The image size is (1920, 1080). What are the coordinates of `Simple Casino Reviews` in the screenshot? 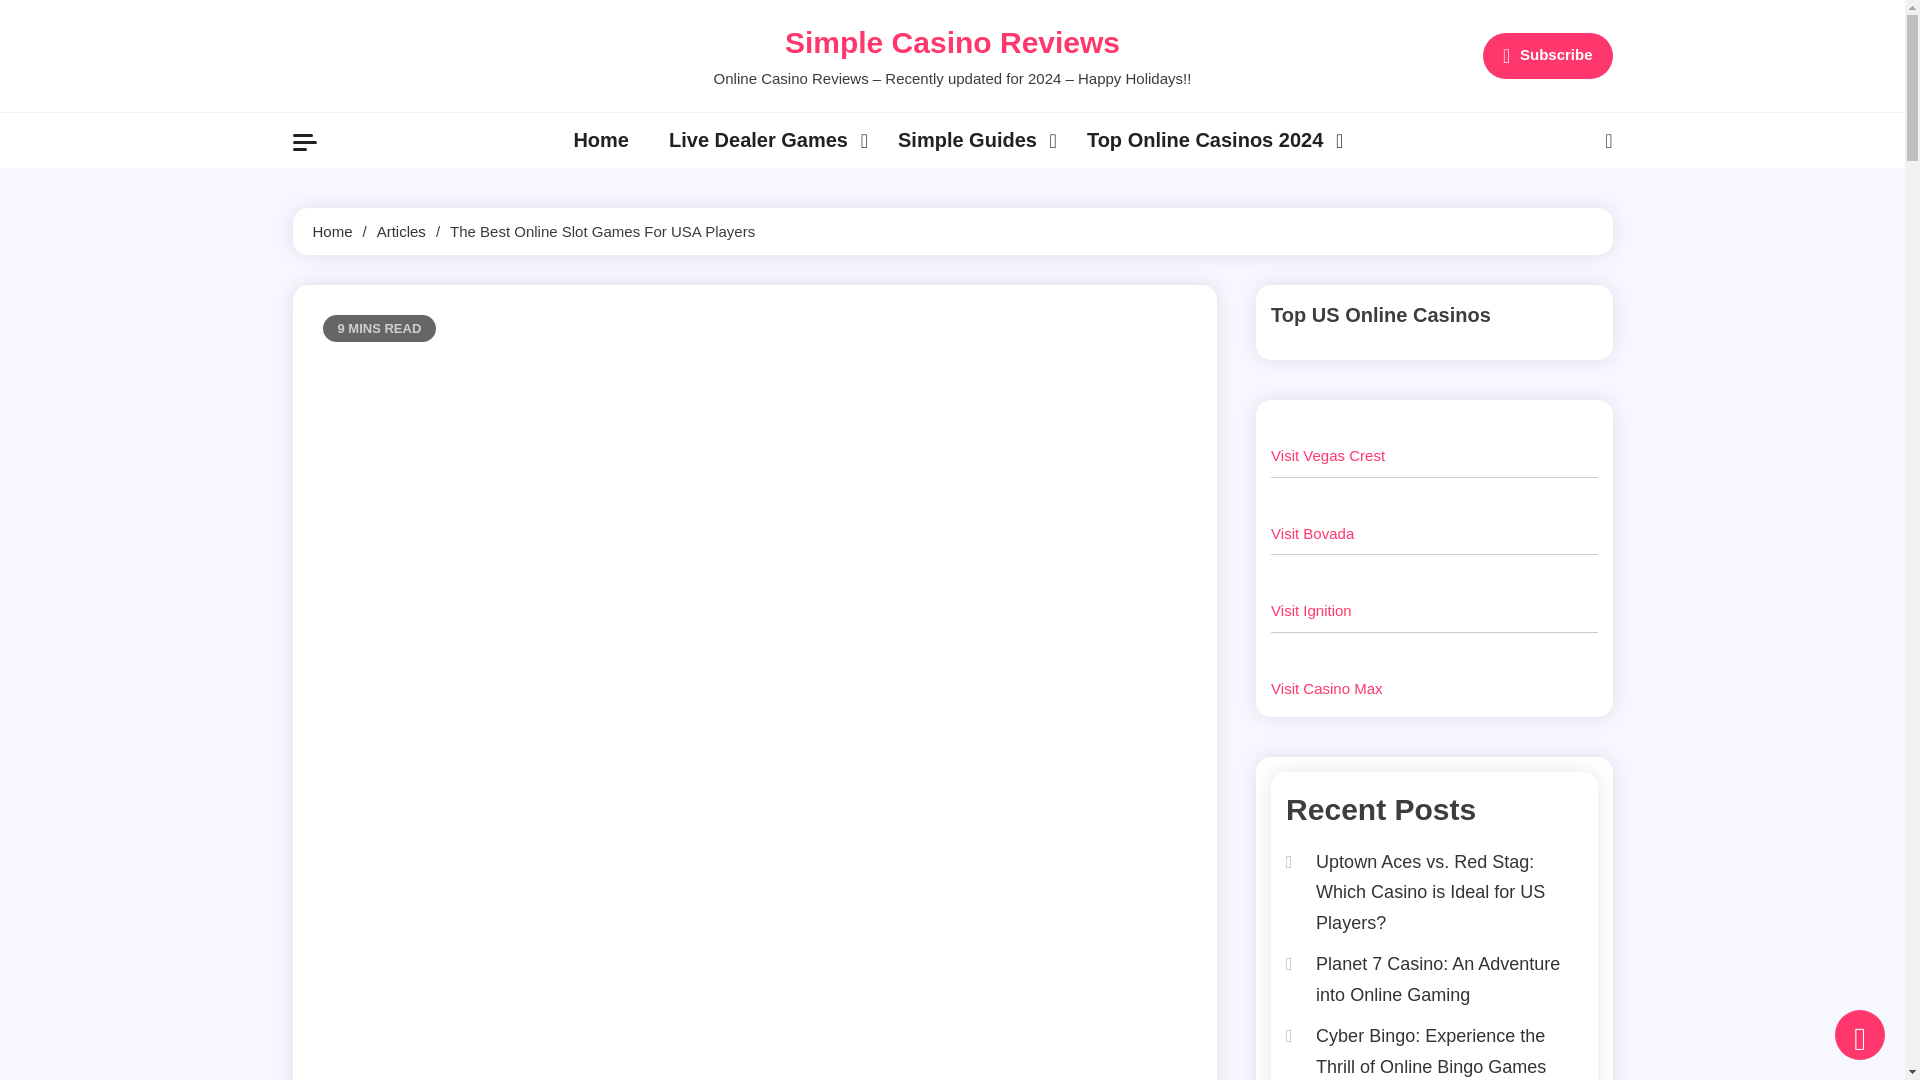 It's located at (952, 42).